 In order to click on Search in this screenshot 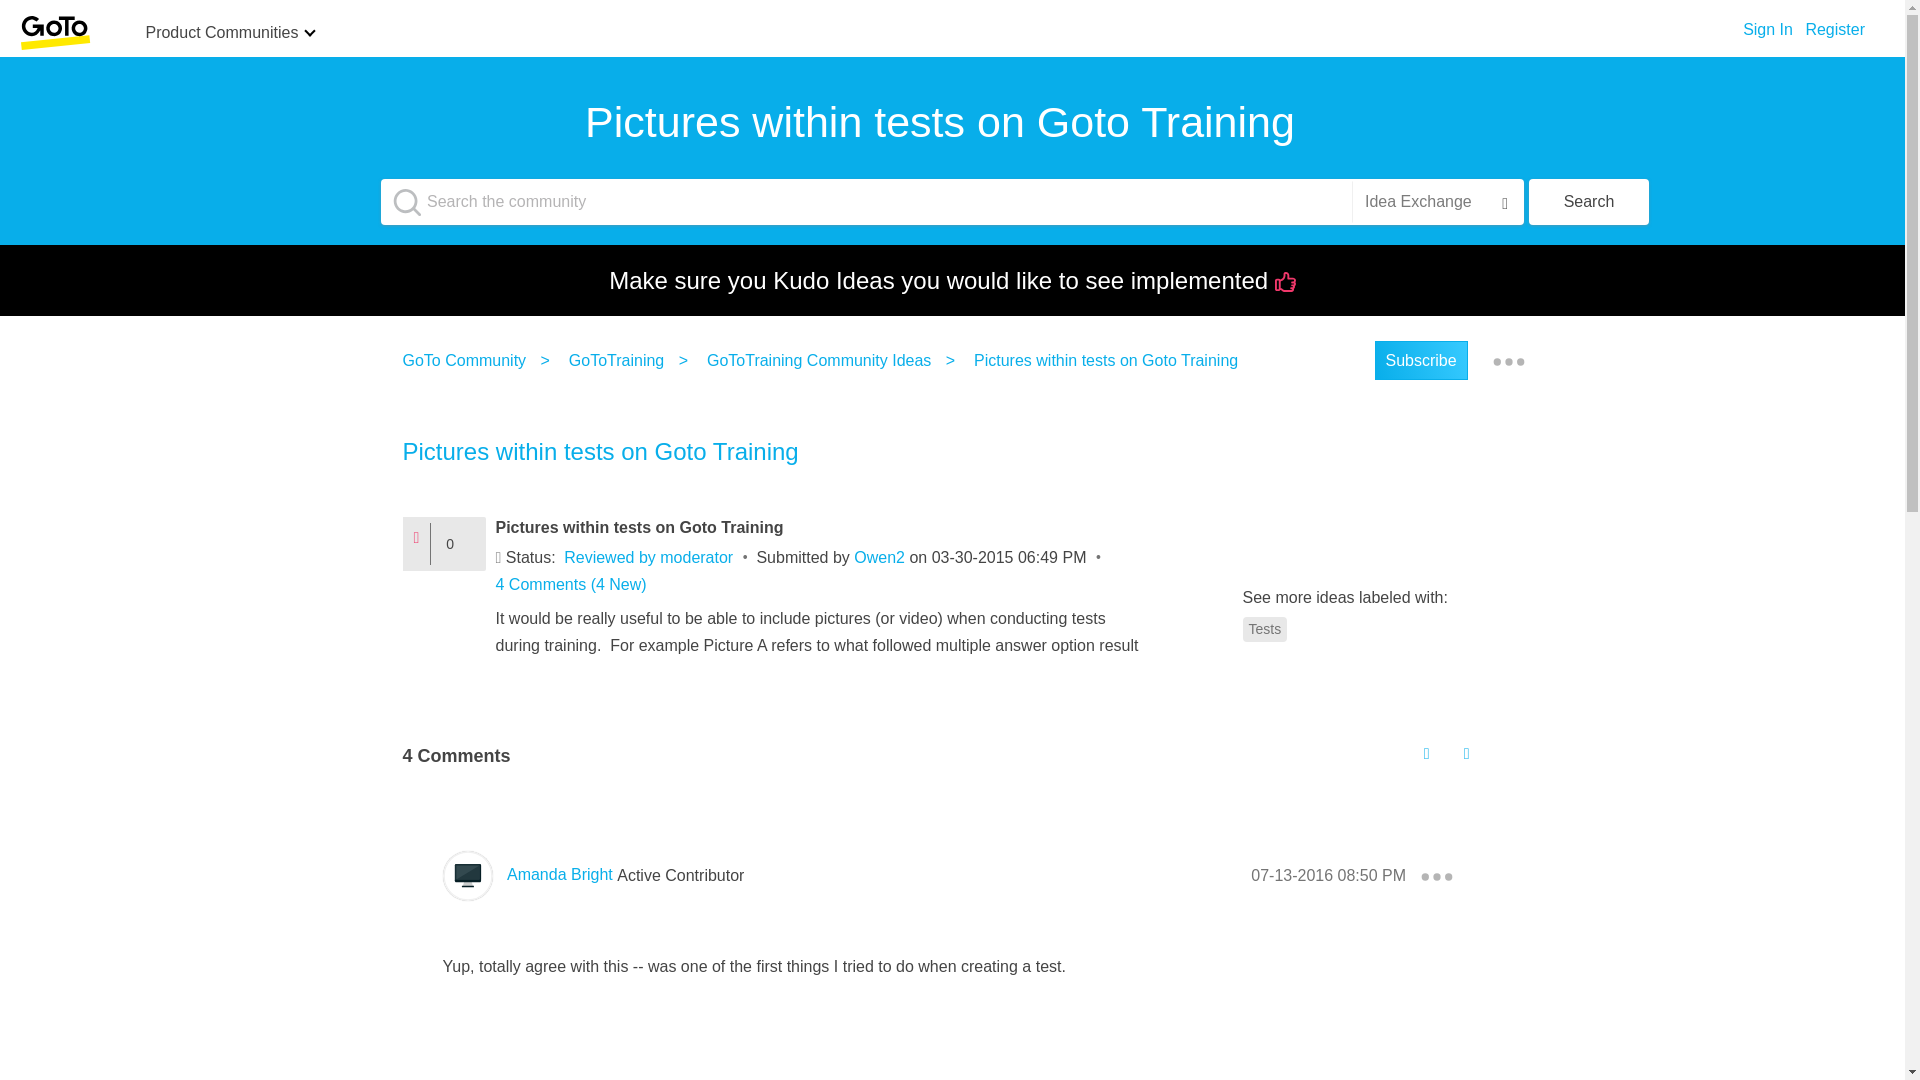, I will do `click(1588, 202)`.